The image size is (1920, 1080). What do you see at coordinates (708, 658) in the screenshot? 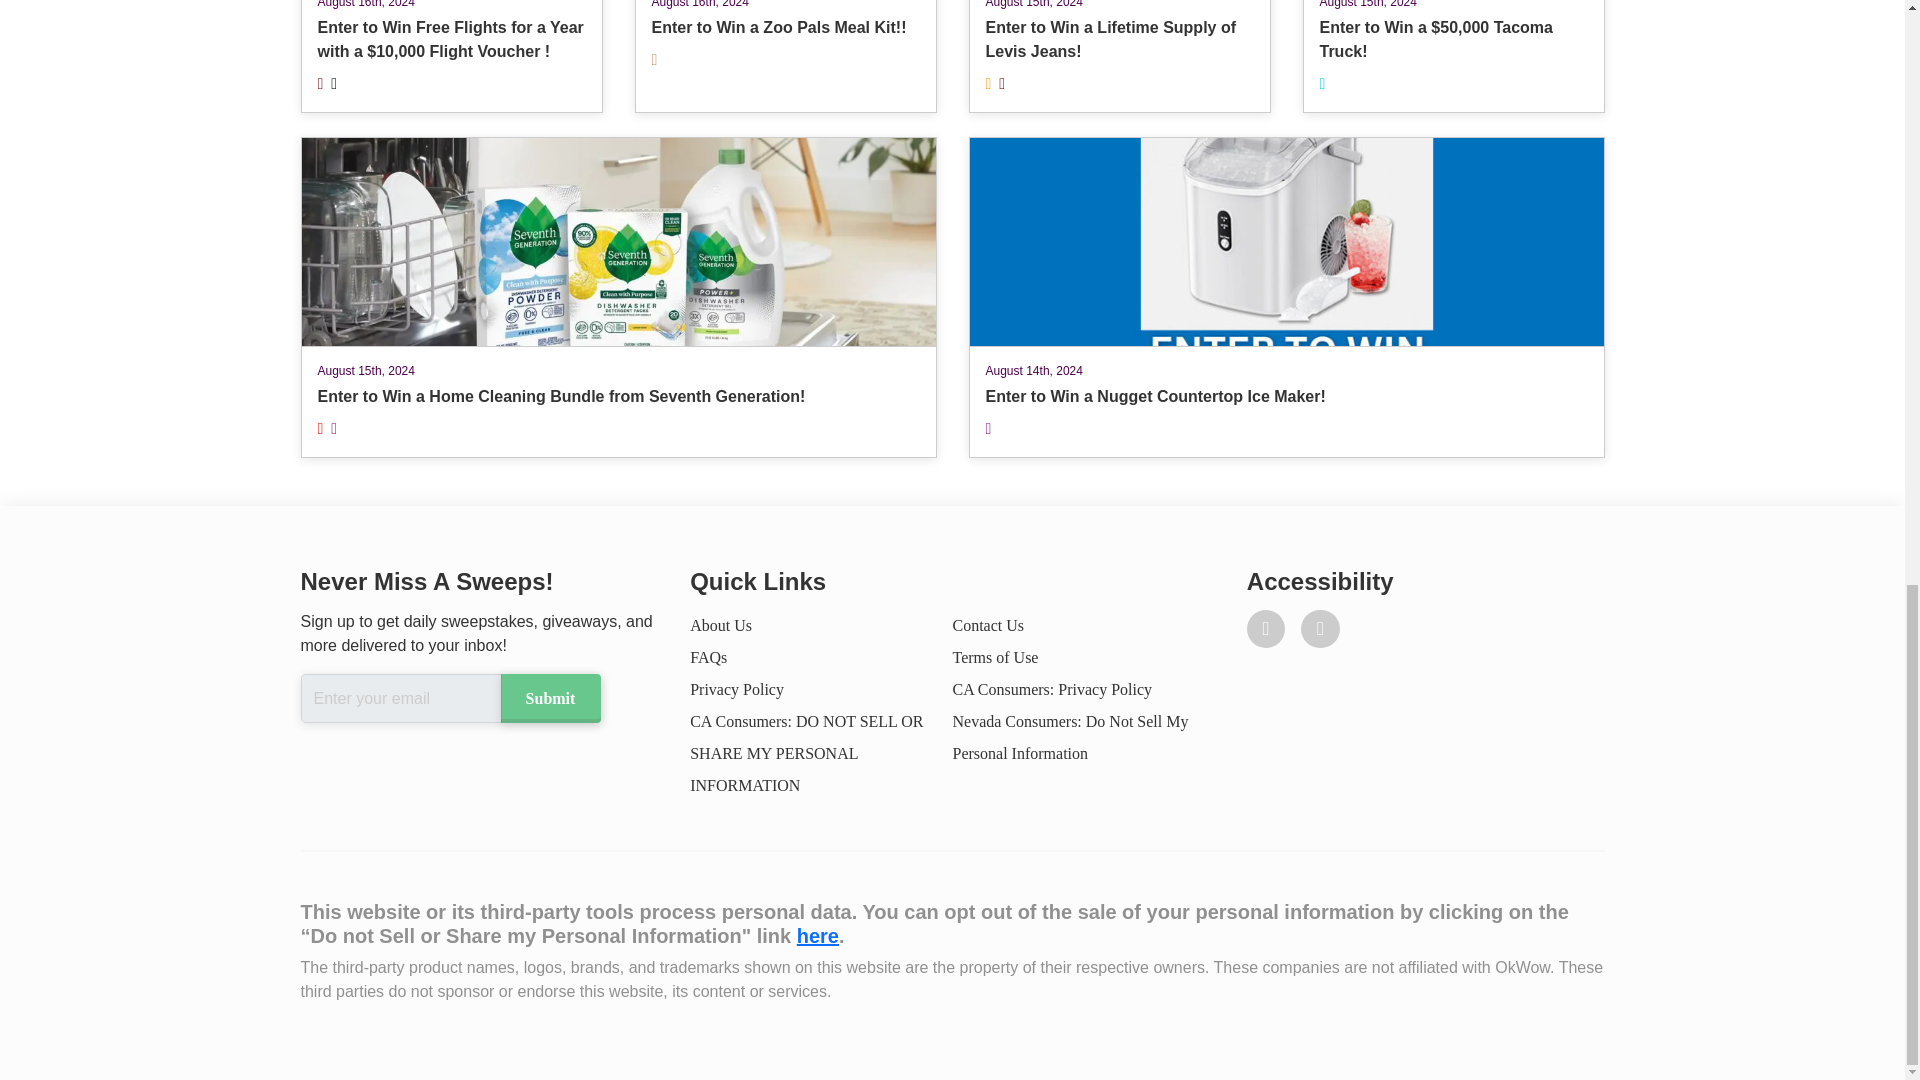
I see `FAQs` at bounding box center [708, 658].